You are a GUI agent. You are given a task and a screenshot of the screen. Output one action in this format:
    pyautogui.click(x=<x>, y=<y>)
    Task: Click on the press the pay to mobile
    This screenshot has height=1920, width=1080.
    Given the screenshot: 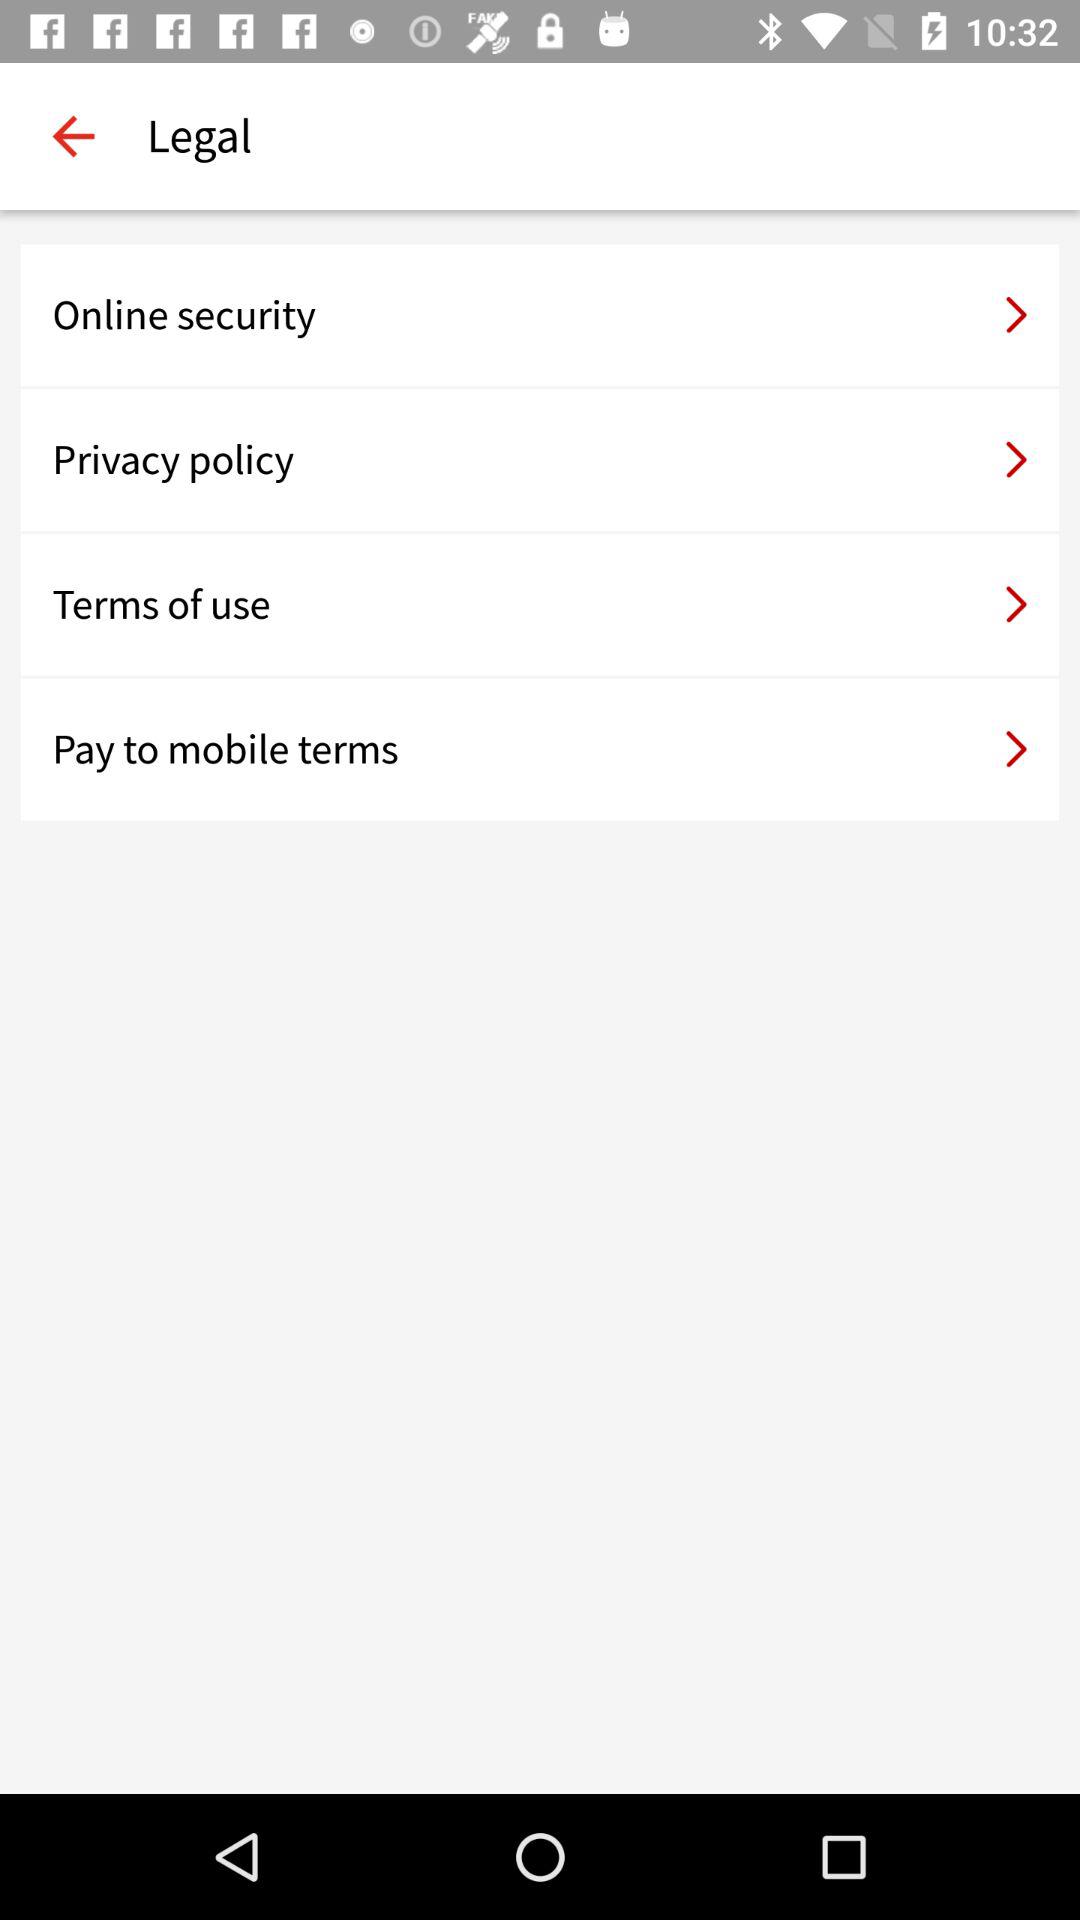 What is the action you would take?
    pyautogui.click(x=540, y=749)
    